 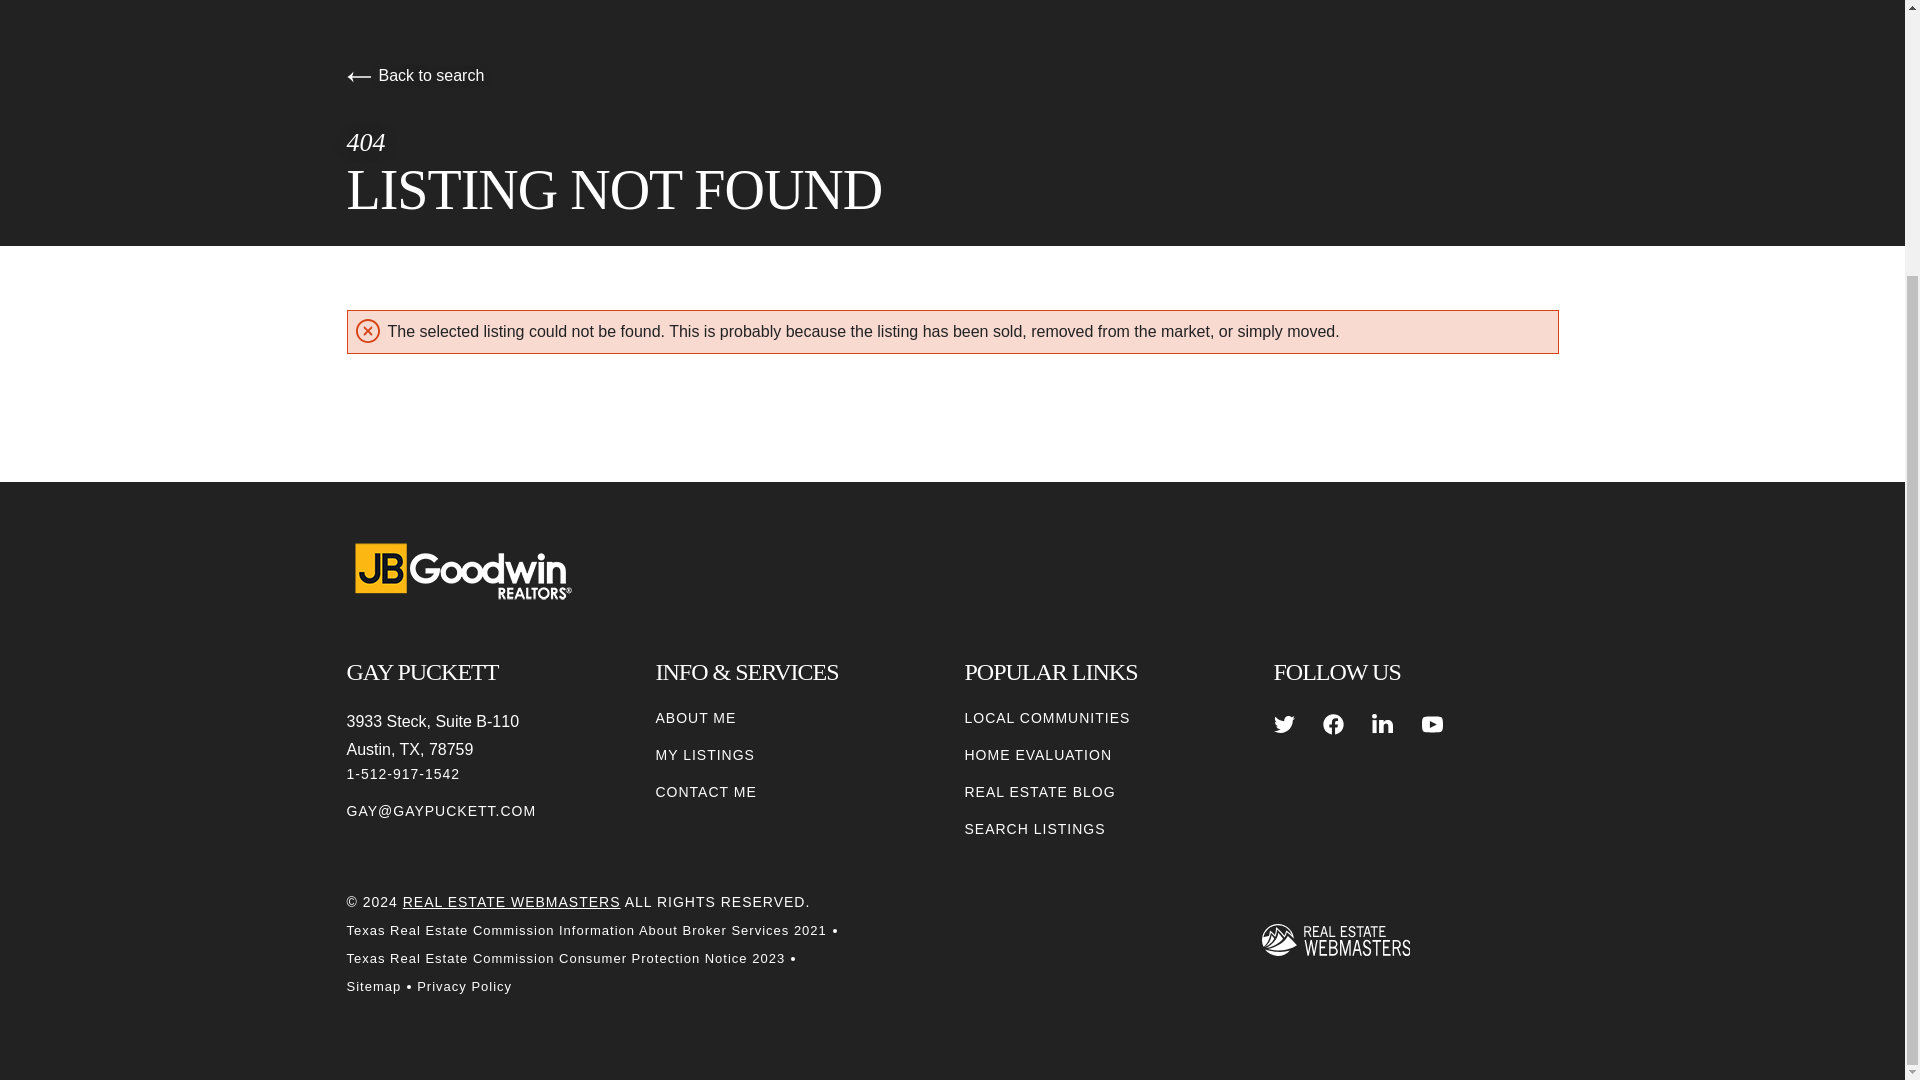 What do you see at coordinates (1432, 724) in the screenshot?
I see `YOUTUBE` at bounding box center [1432, 724].